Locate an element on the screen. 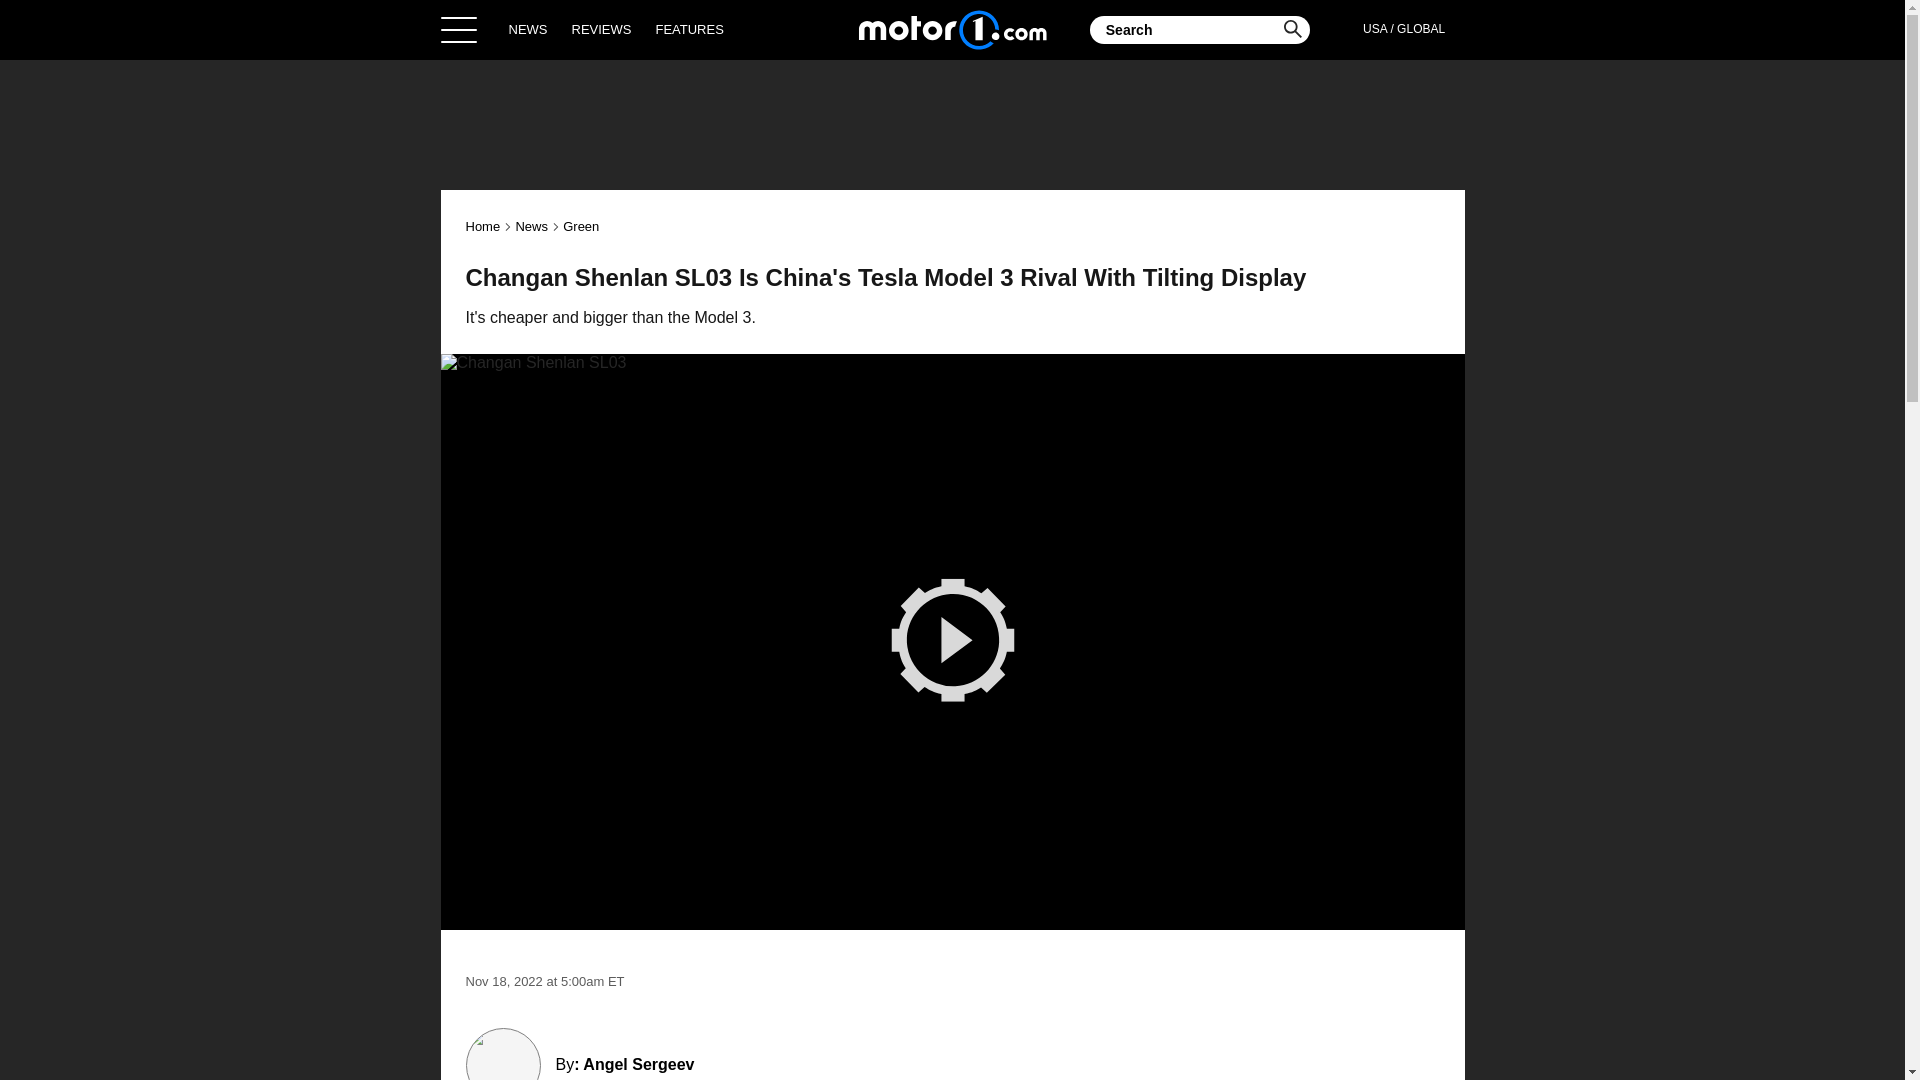  FEATURES is located at coordinates (688, 29).